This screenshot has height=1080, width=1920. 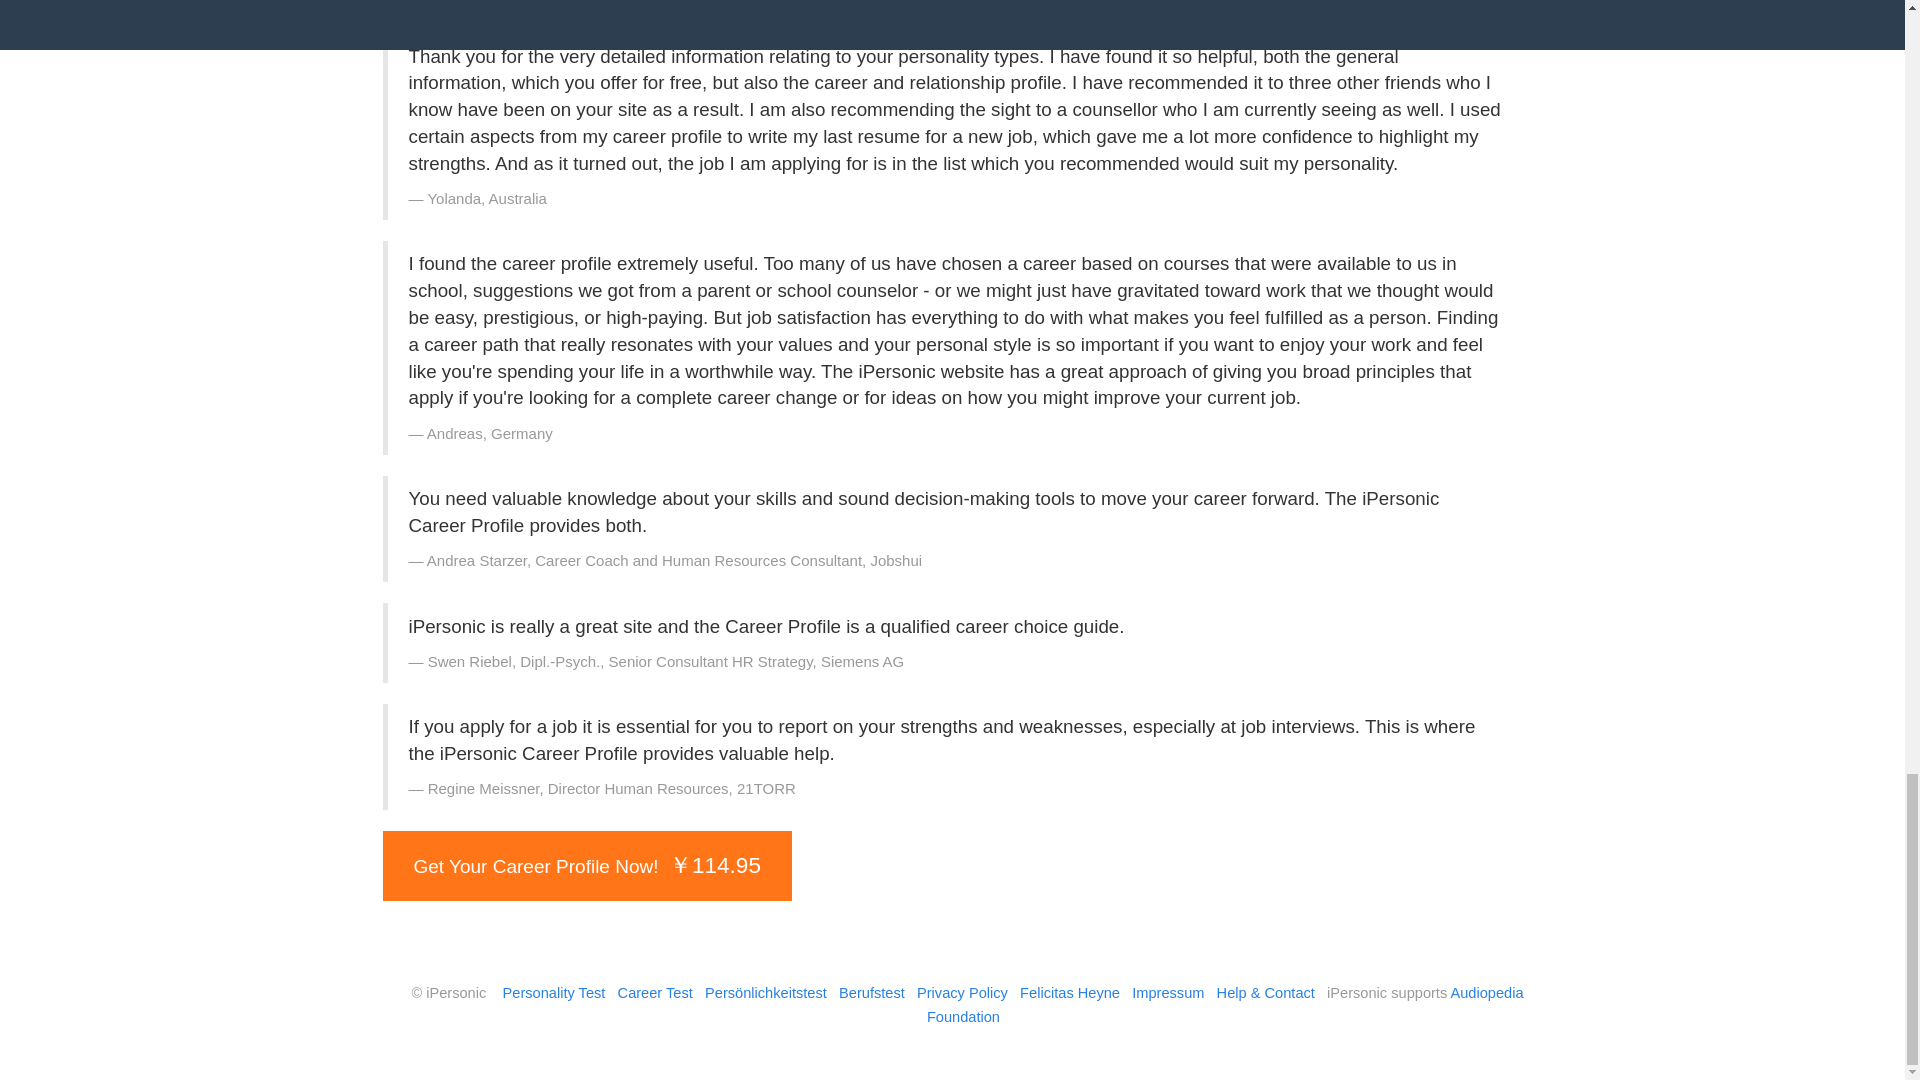 What do you see at coordinates (1226, 1004) in the screenshot?
I see `Audiopedia Foundation` at bounding box center [1226, 1004].